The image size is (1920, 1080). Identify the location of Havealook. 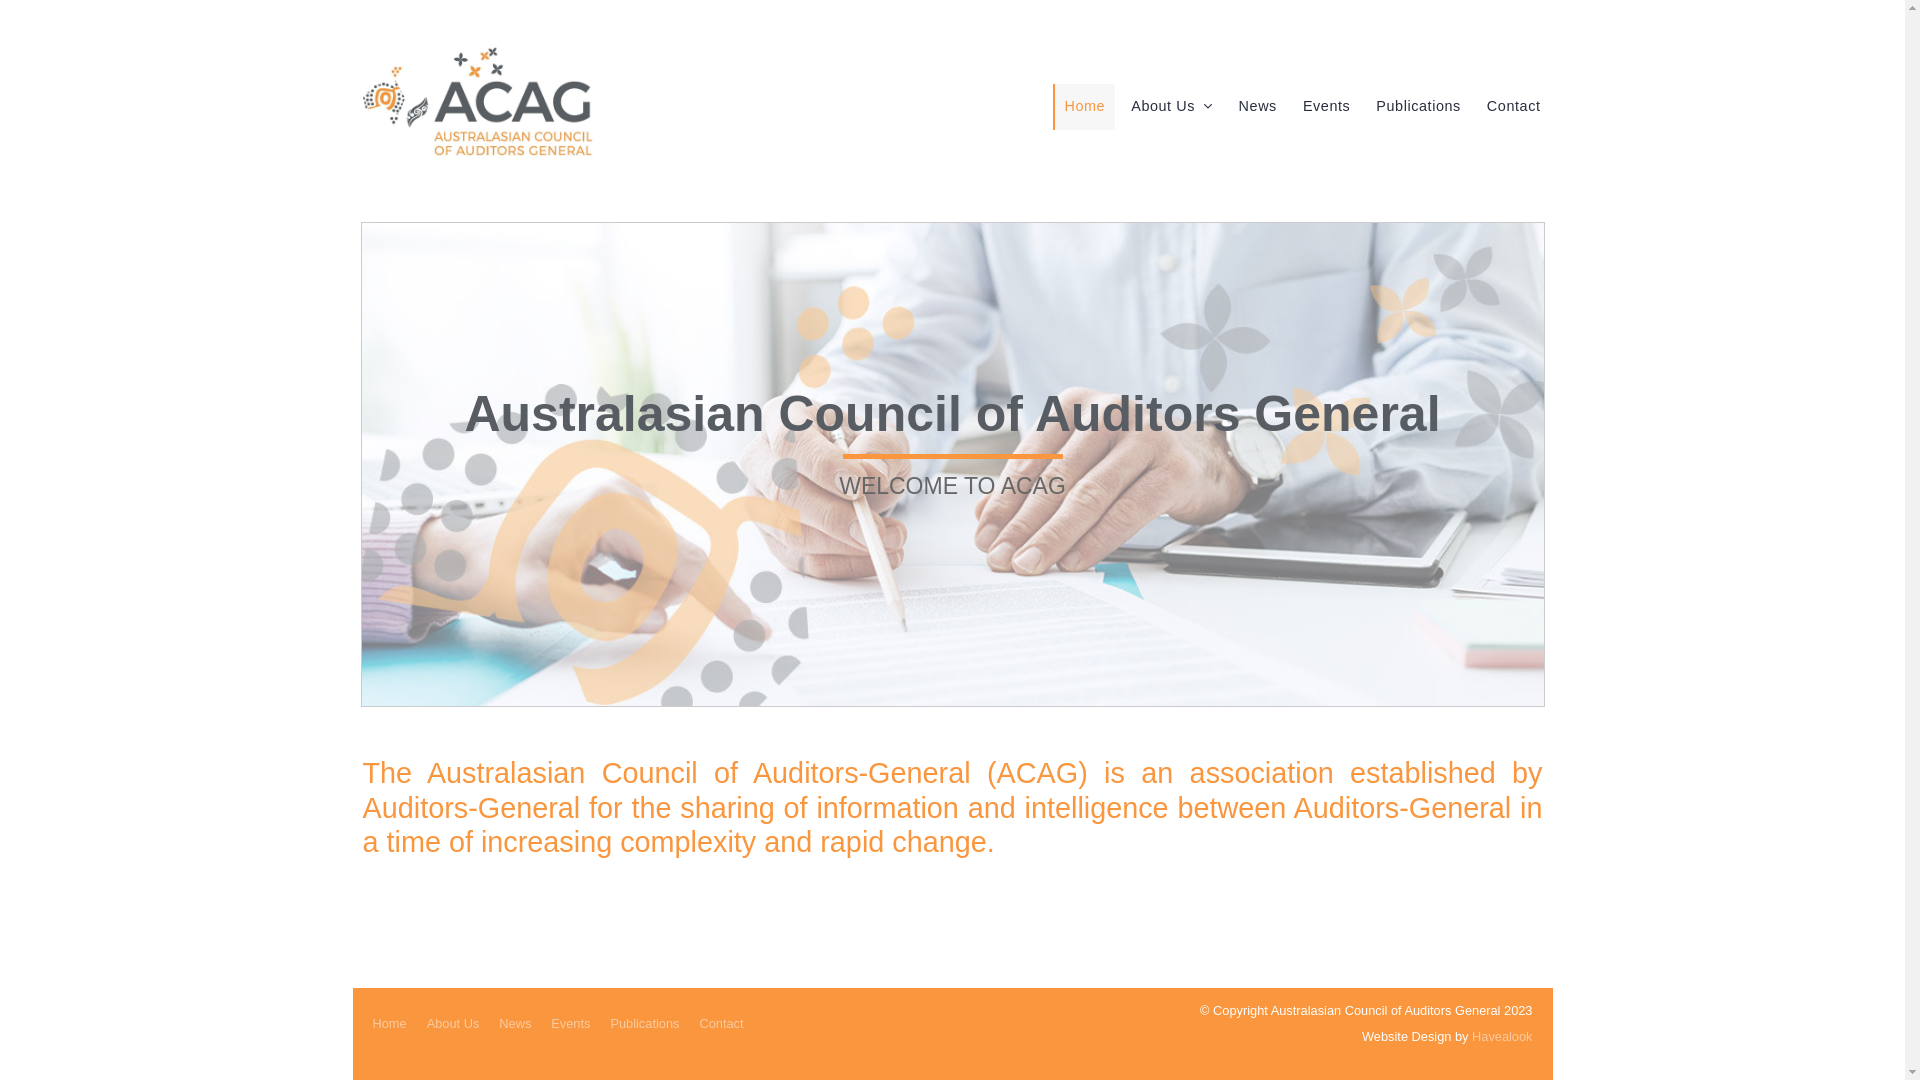
(1502, 1036).